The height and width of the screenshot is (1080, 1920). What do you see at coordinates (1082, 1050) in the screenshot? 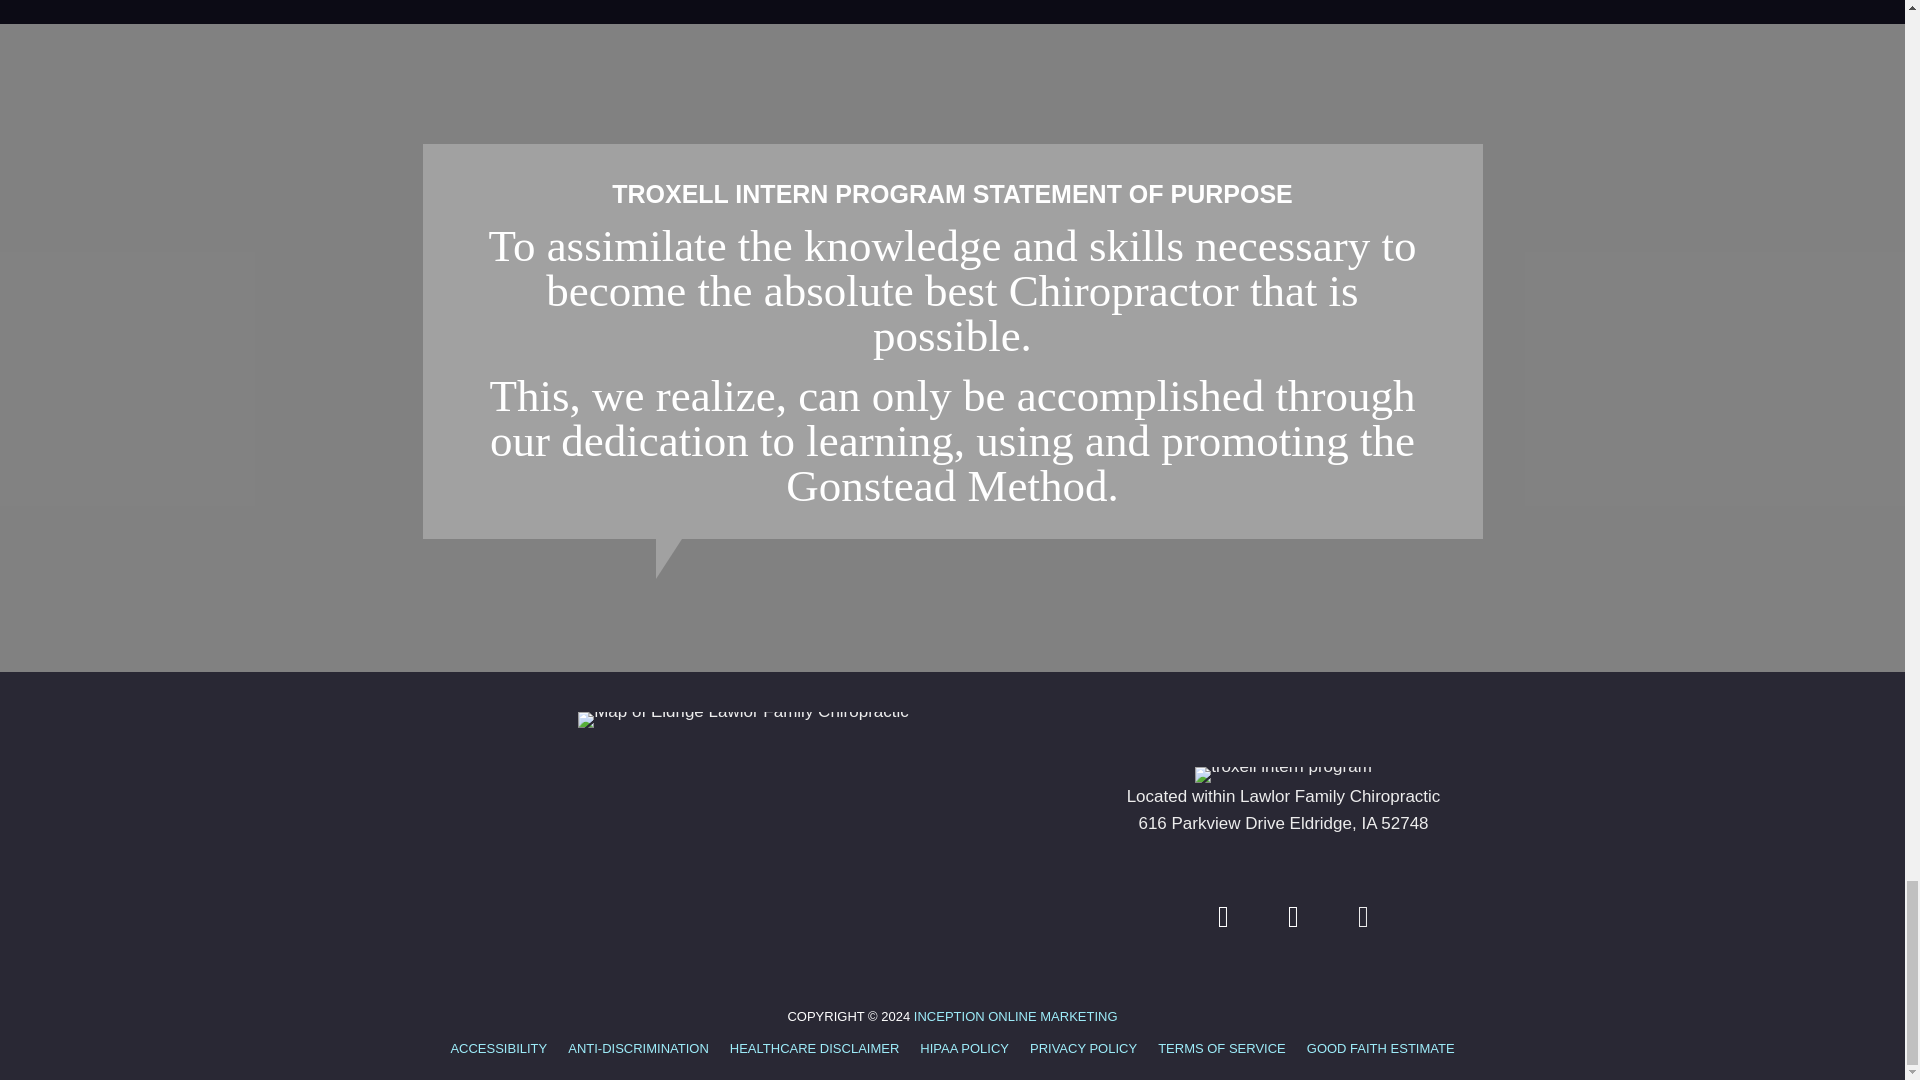
I see `PRIVACY POLICY` at bounding box center [1082, 1050].